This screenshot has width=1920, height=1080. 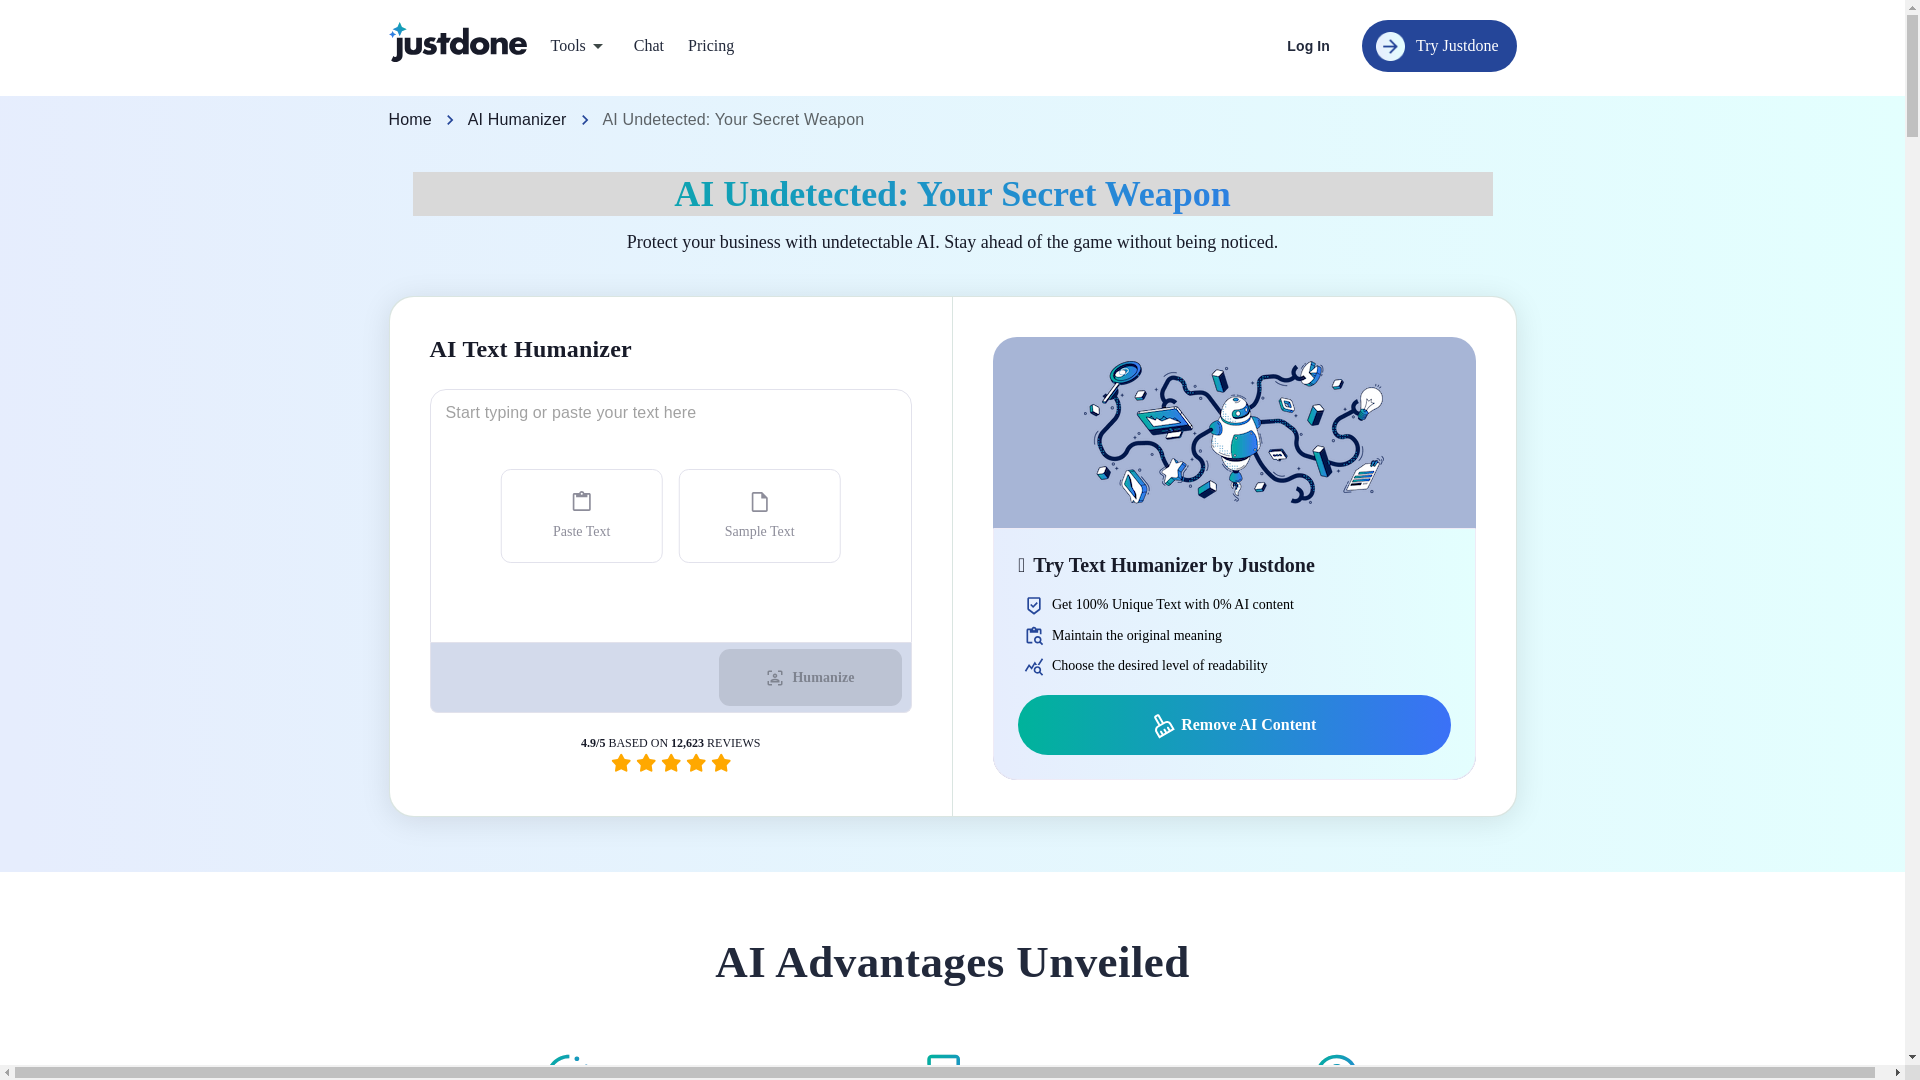 I want to click on Sample Text, so click(x=760, y=515).